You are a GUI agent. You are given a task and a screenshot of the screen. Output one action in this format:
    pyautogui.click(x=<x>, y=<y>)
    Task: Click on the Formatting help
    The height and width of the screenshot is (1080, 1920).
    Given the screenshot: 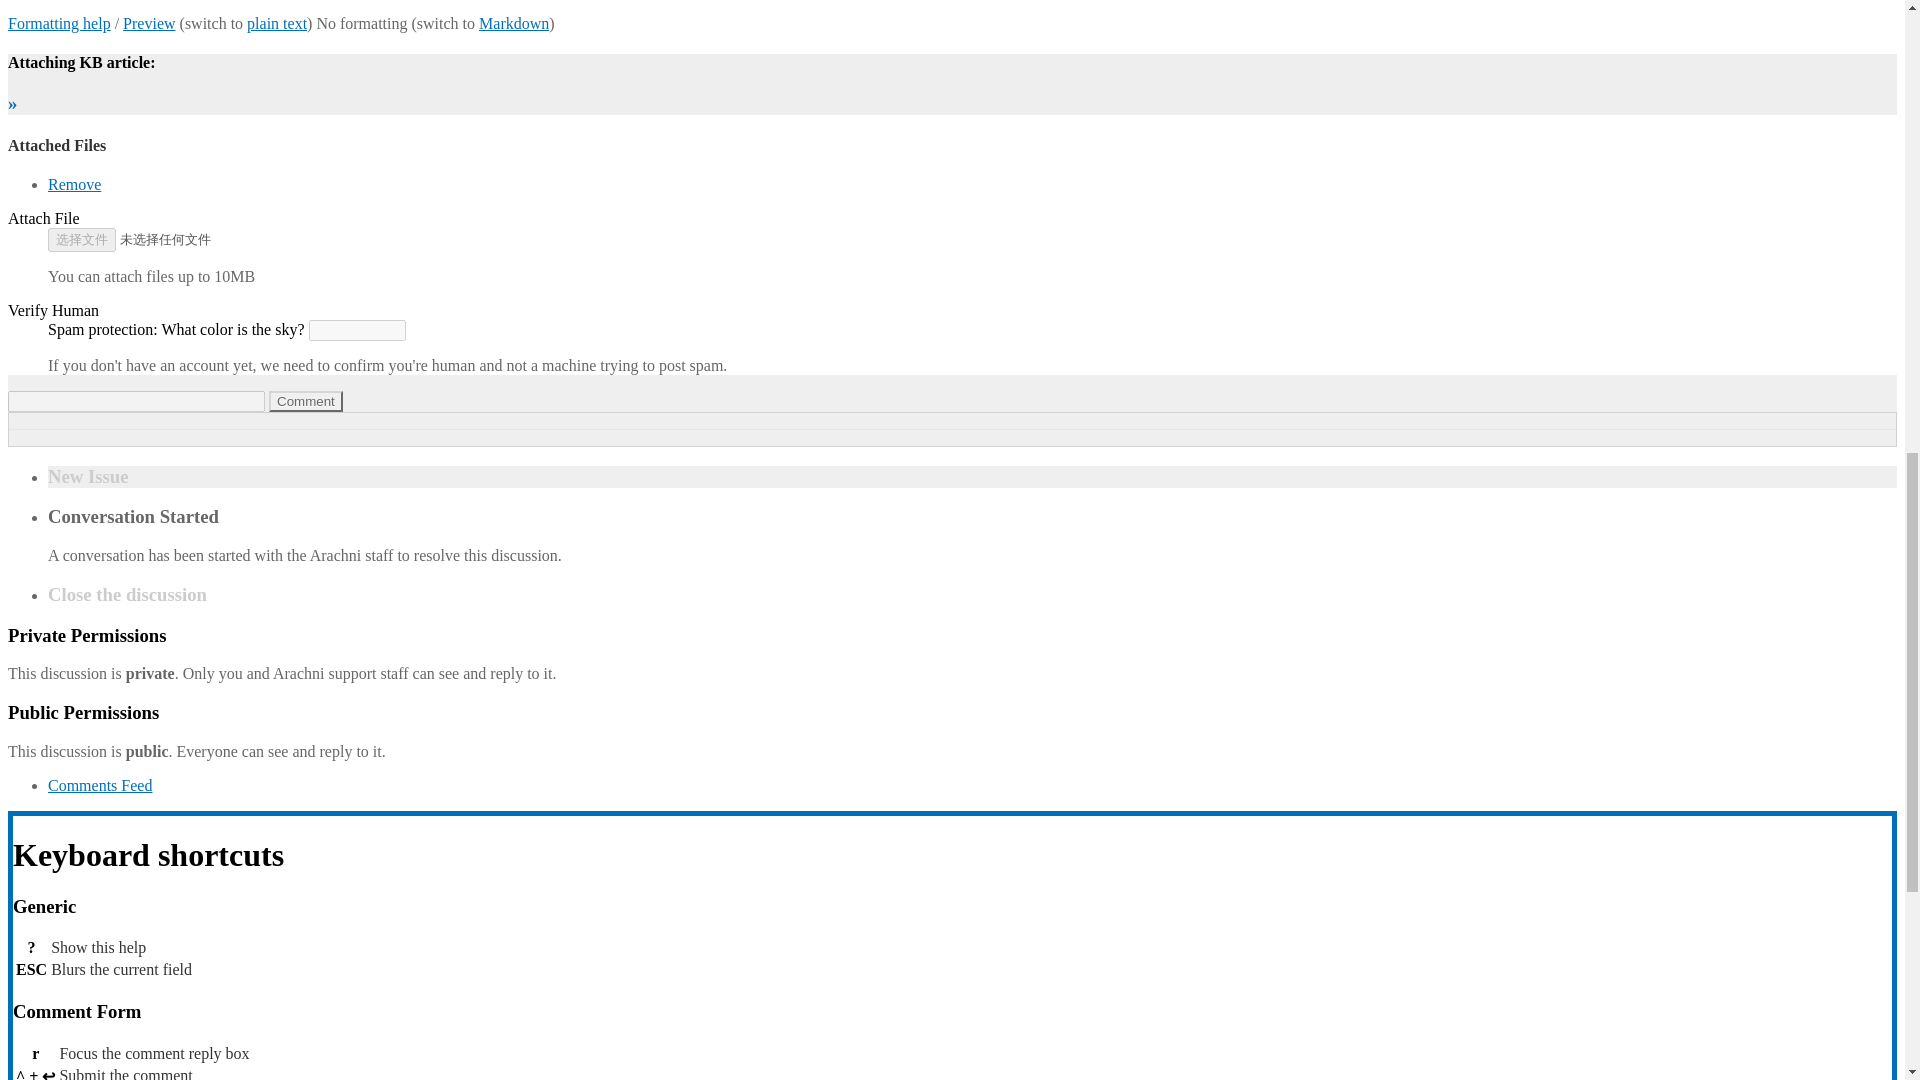 What is the action you would take?
    pyautogui.click(x=59, y=24)
    